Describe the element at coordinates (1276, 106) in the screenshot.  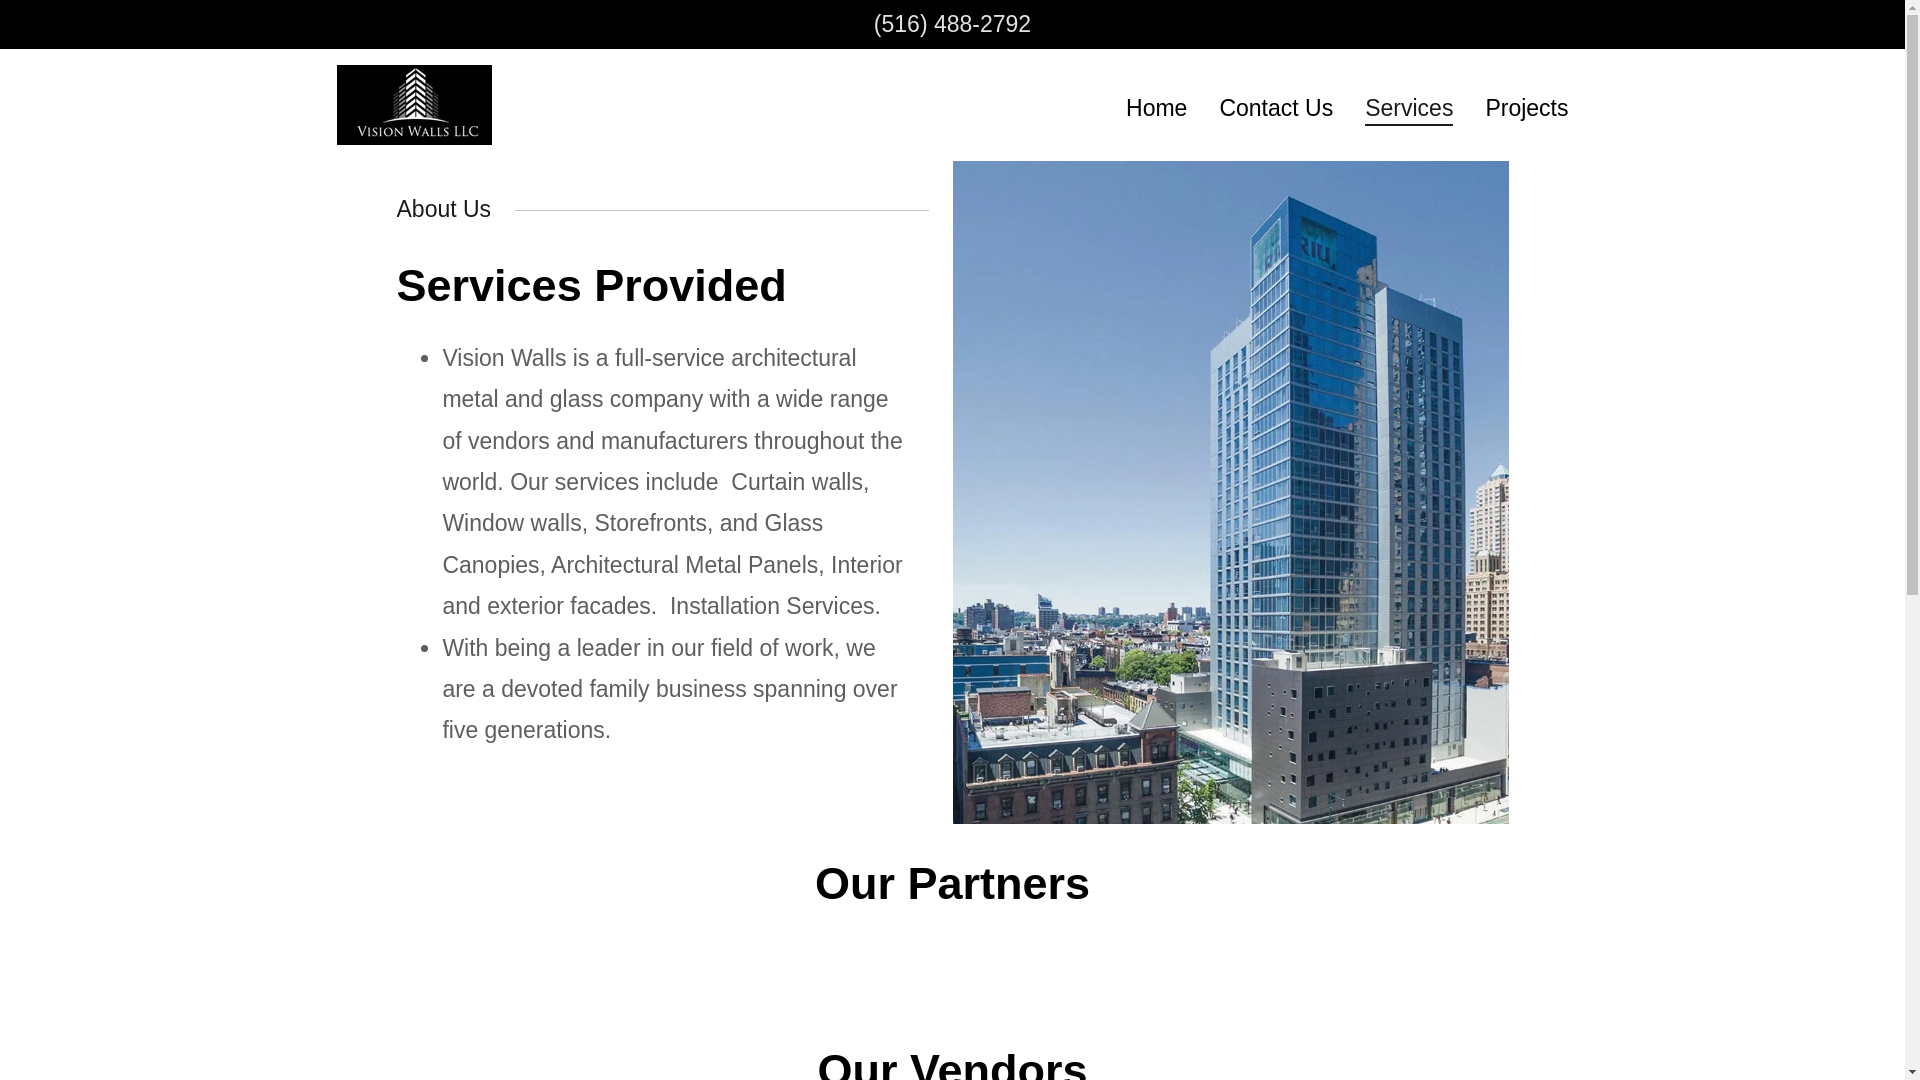
I see `Contact Us` at that location.